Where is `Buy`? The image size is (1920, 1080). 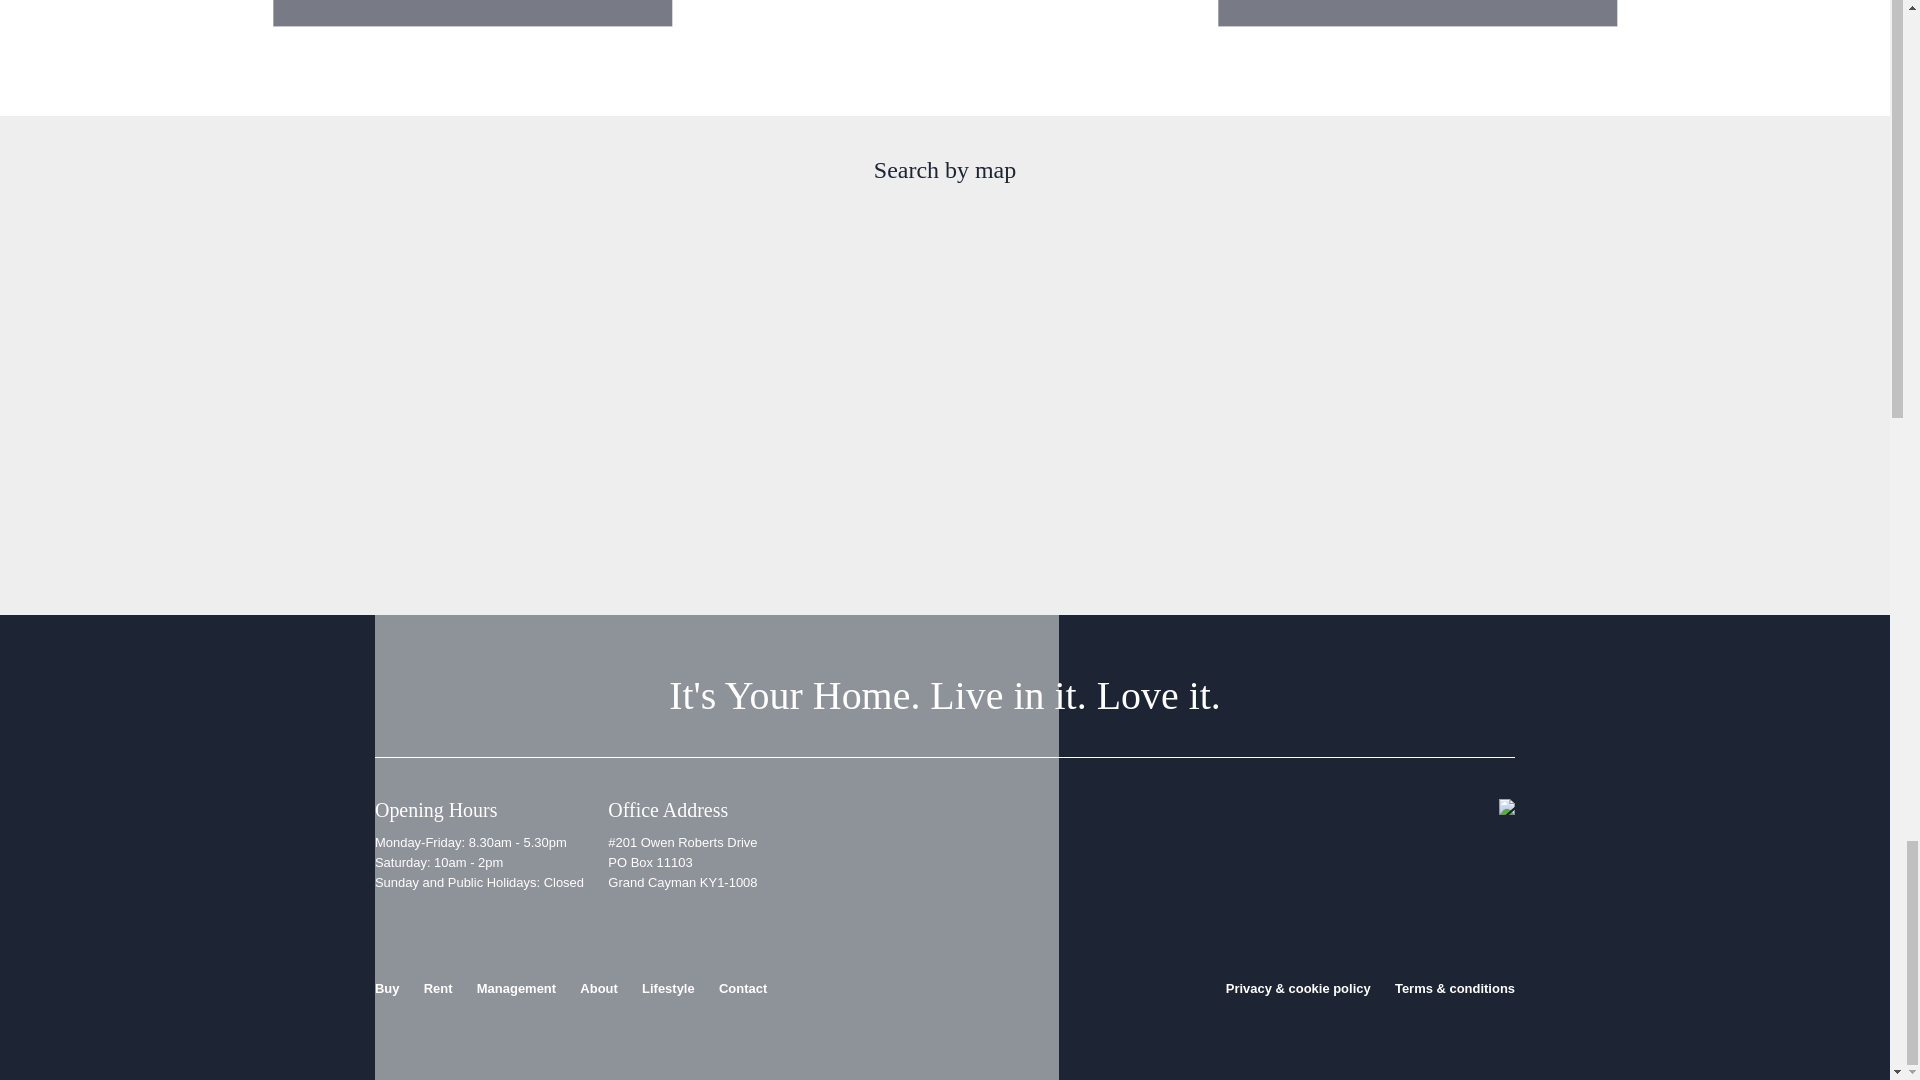
Buy is located at coordinates (386, 988).